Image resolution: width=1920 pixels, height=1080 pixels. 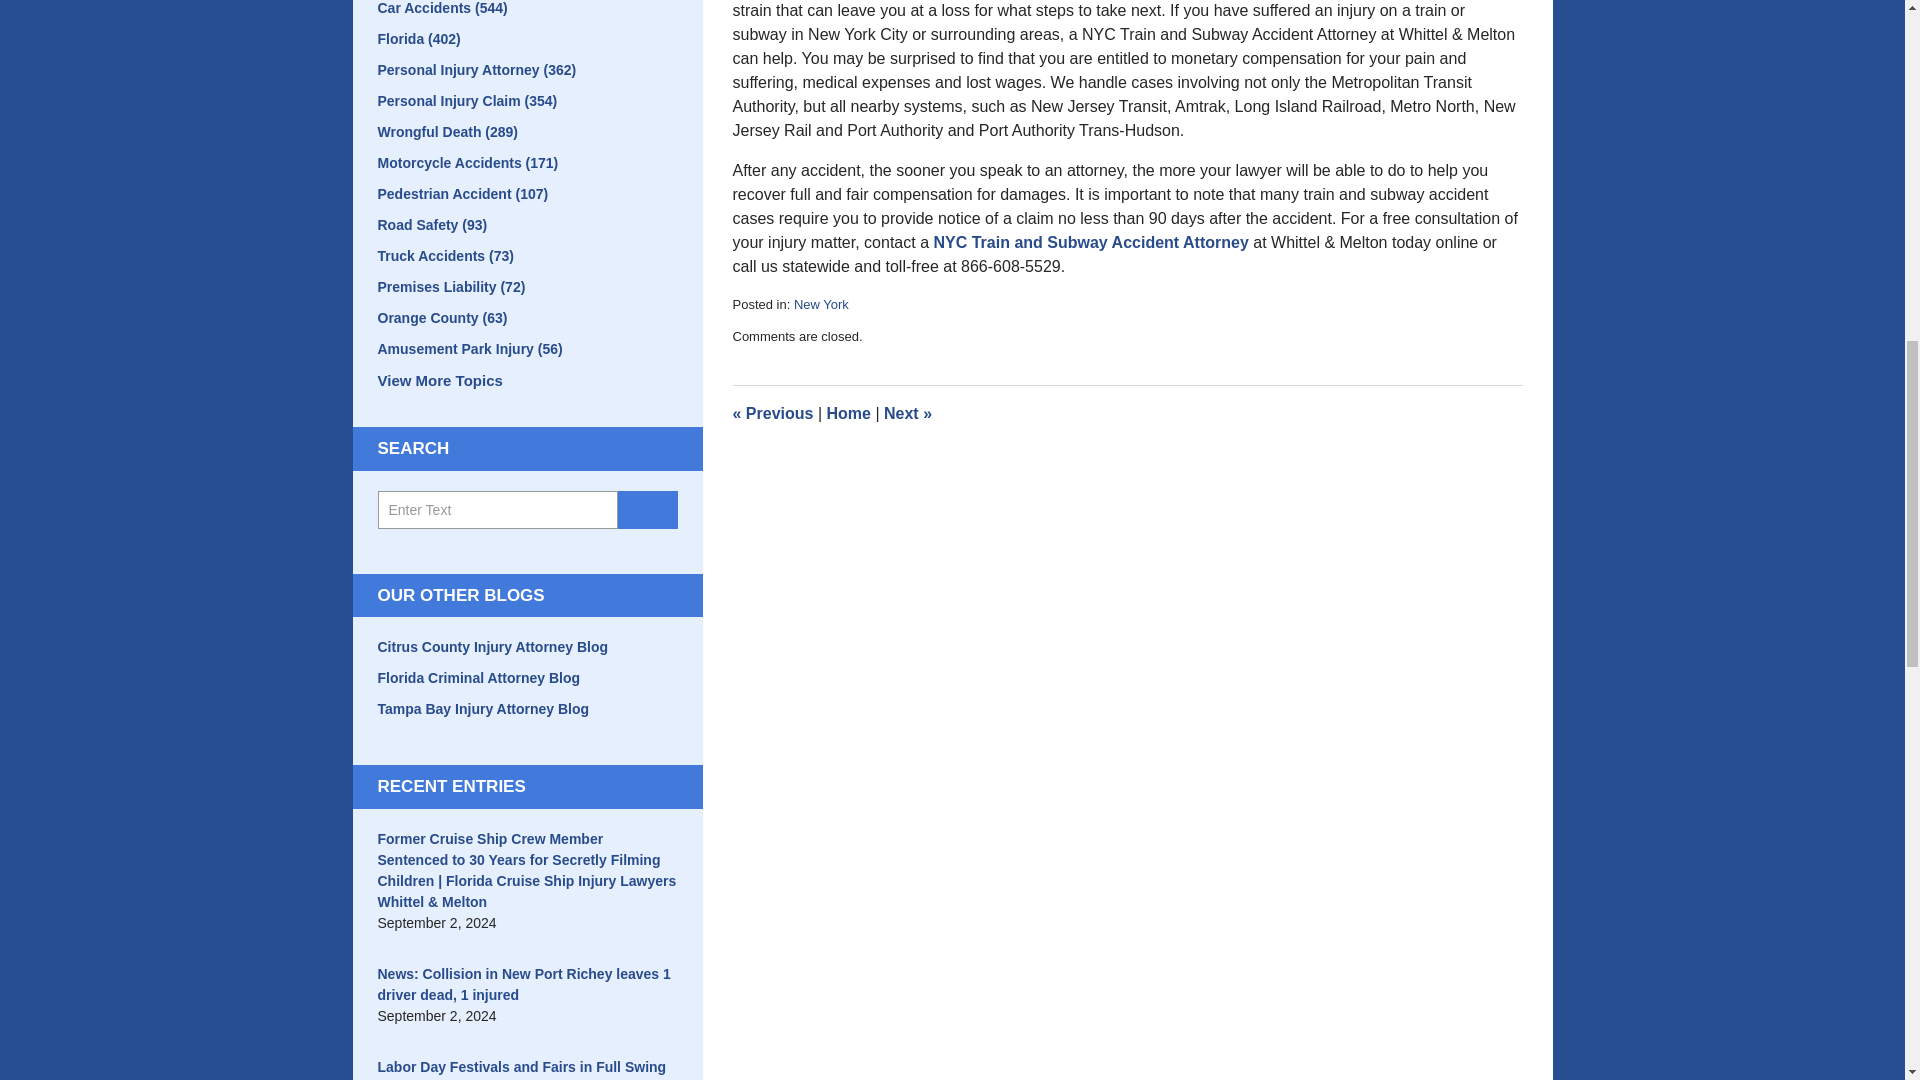 What do you see at coordinates (821, 304) in the screenshot?
I see `New York` at bounding box center [821, 304].